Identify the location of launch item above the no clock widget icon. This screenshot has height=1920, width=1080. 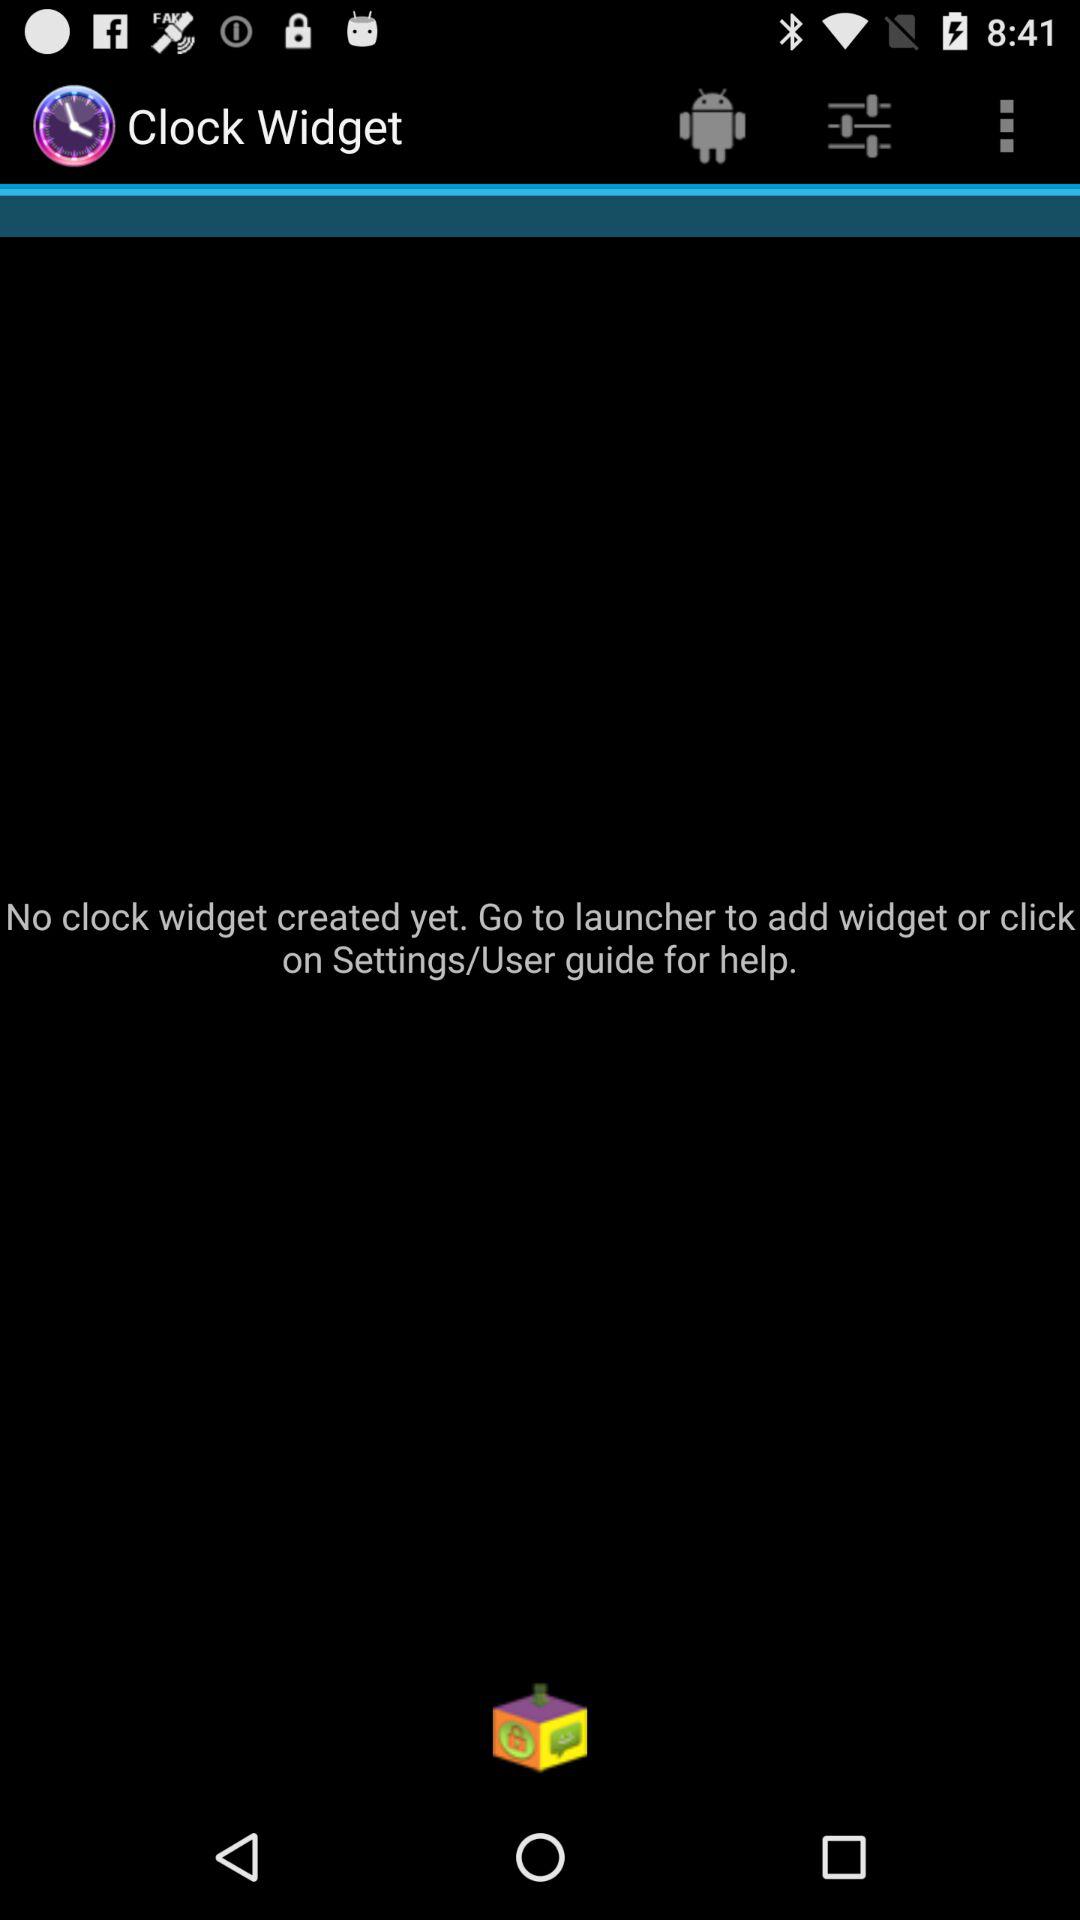
(712, 126).